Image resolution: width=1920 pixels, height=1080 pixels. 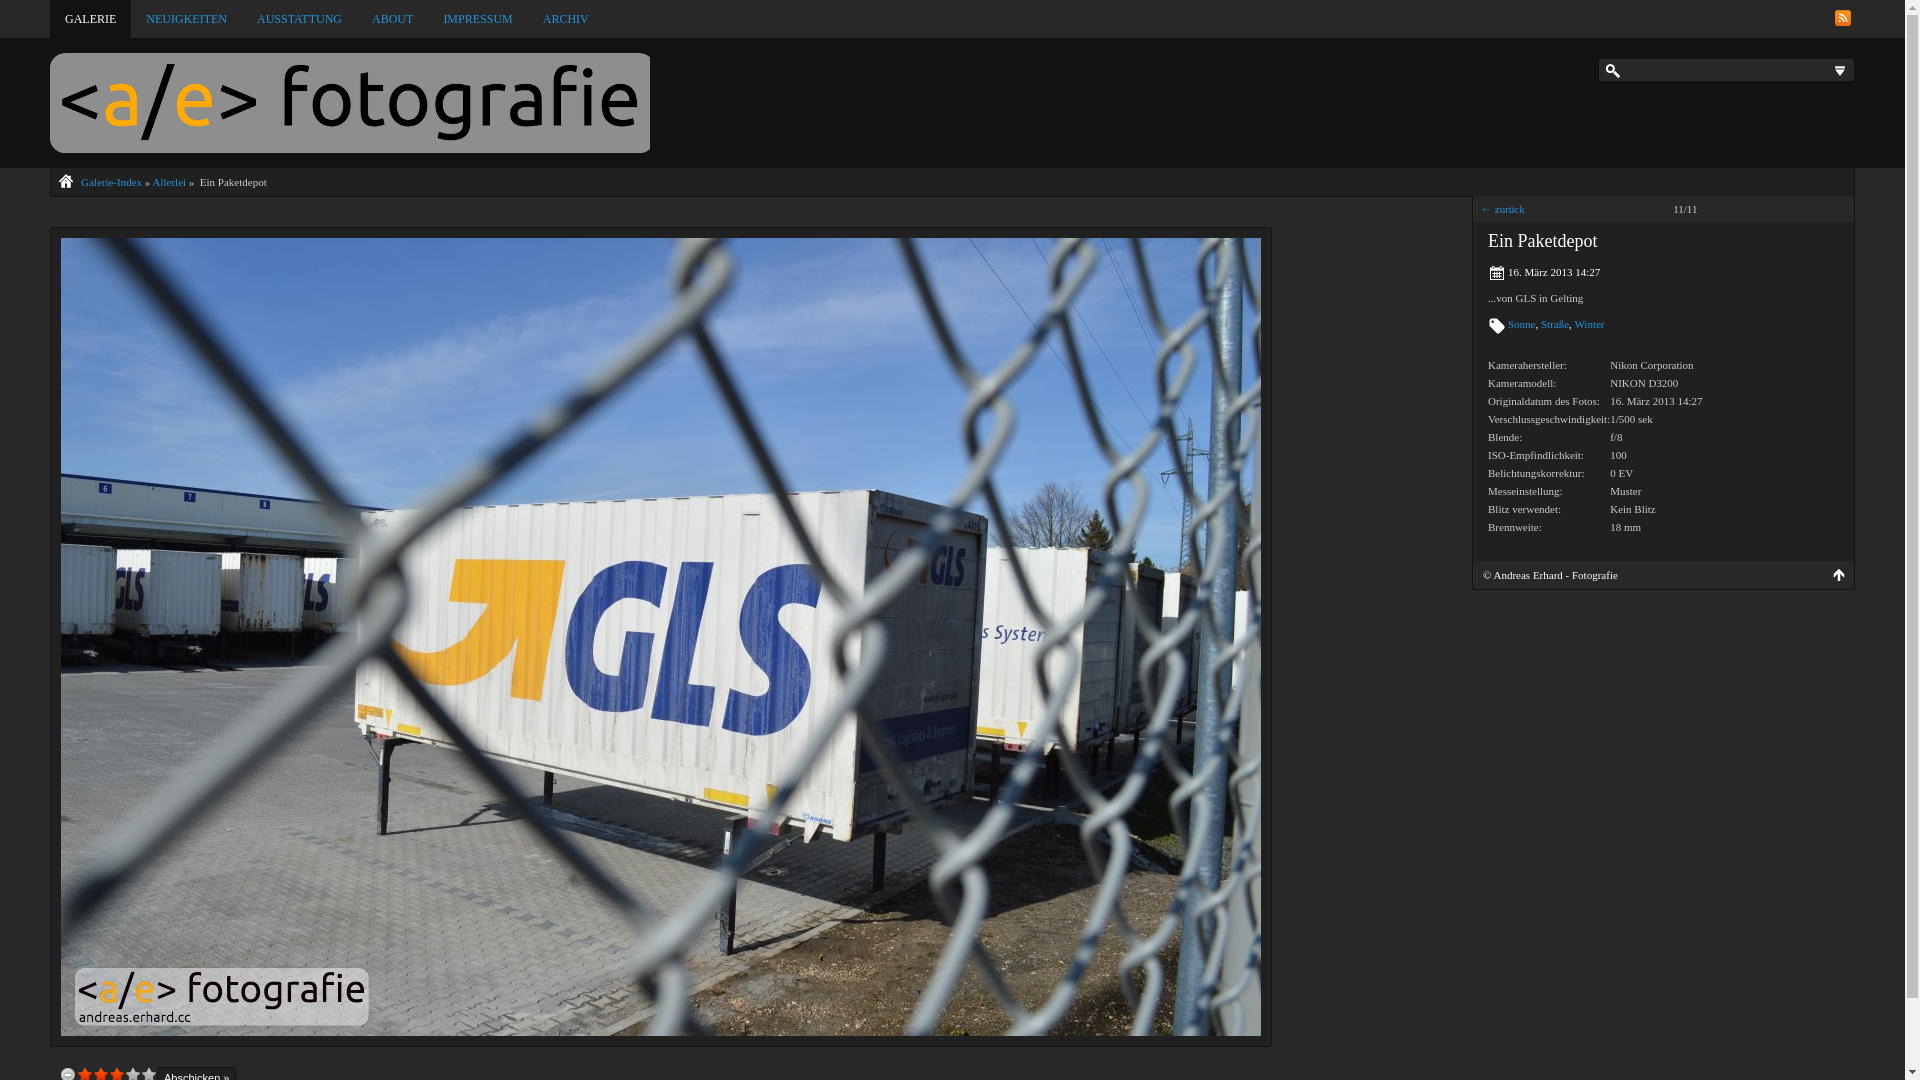 I want to click on Sonne, so click(x=1522, y=324).